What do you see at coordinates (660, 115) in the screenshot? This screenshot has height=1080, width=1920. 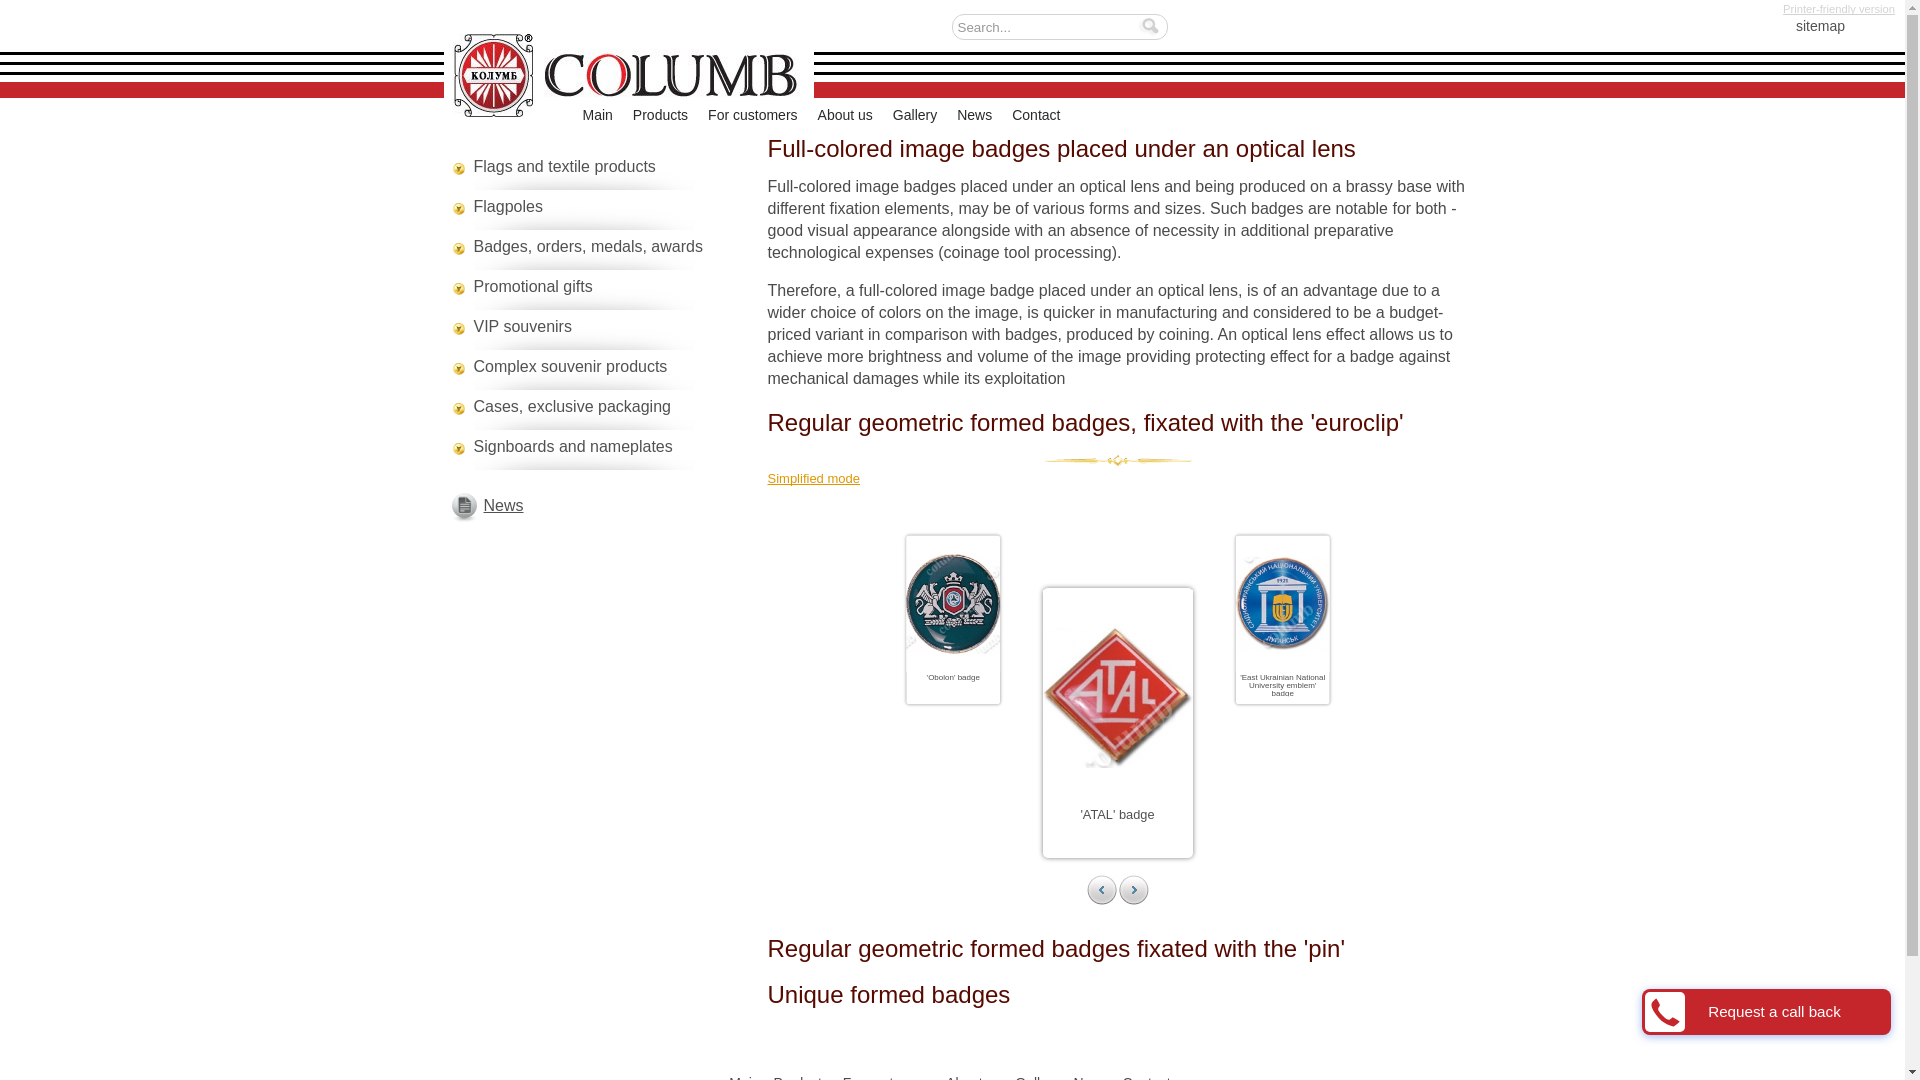 I see `Products` at bounding box center [660, 115].